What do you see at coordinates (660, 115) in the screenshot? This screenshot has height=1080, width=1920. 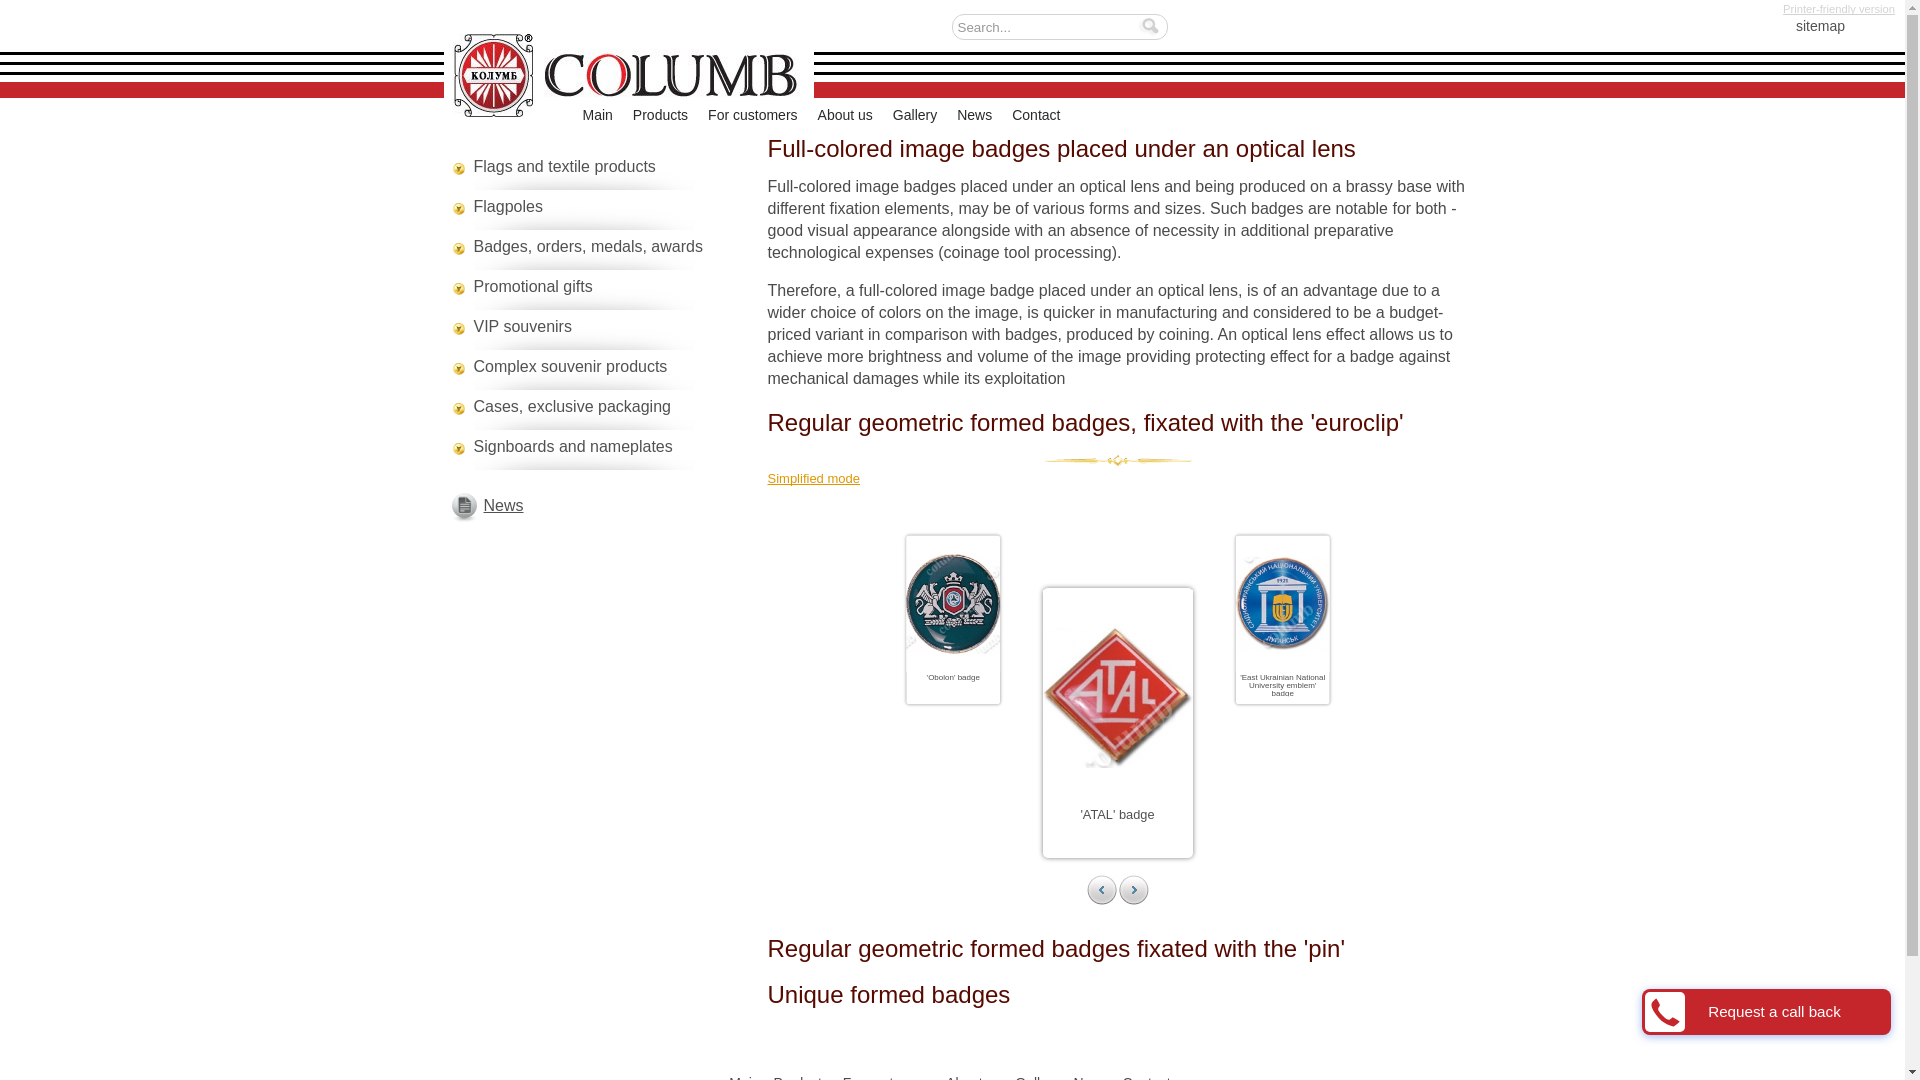 I see `Products` at bounding box center [660, 115].